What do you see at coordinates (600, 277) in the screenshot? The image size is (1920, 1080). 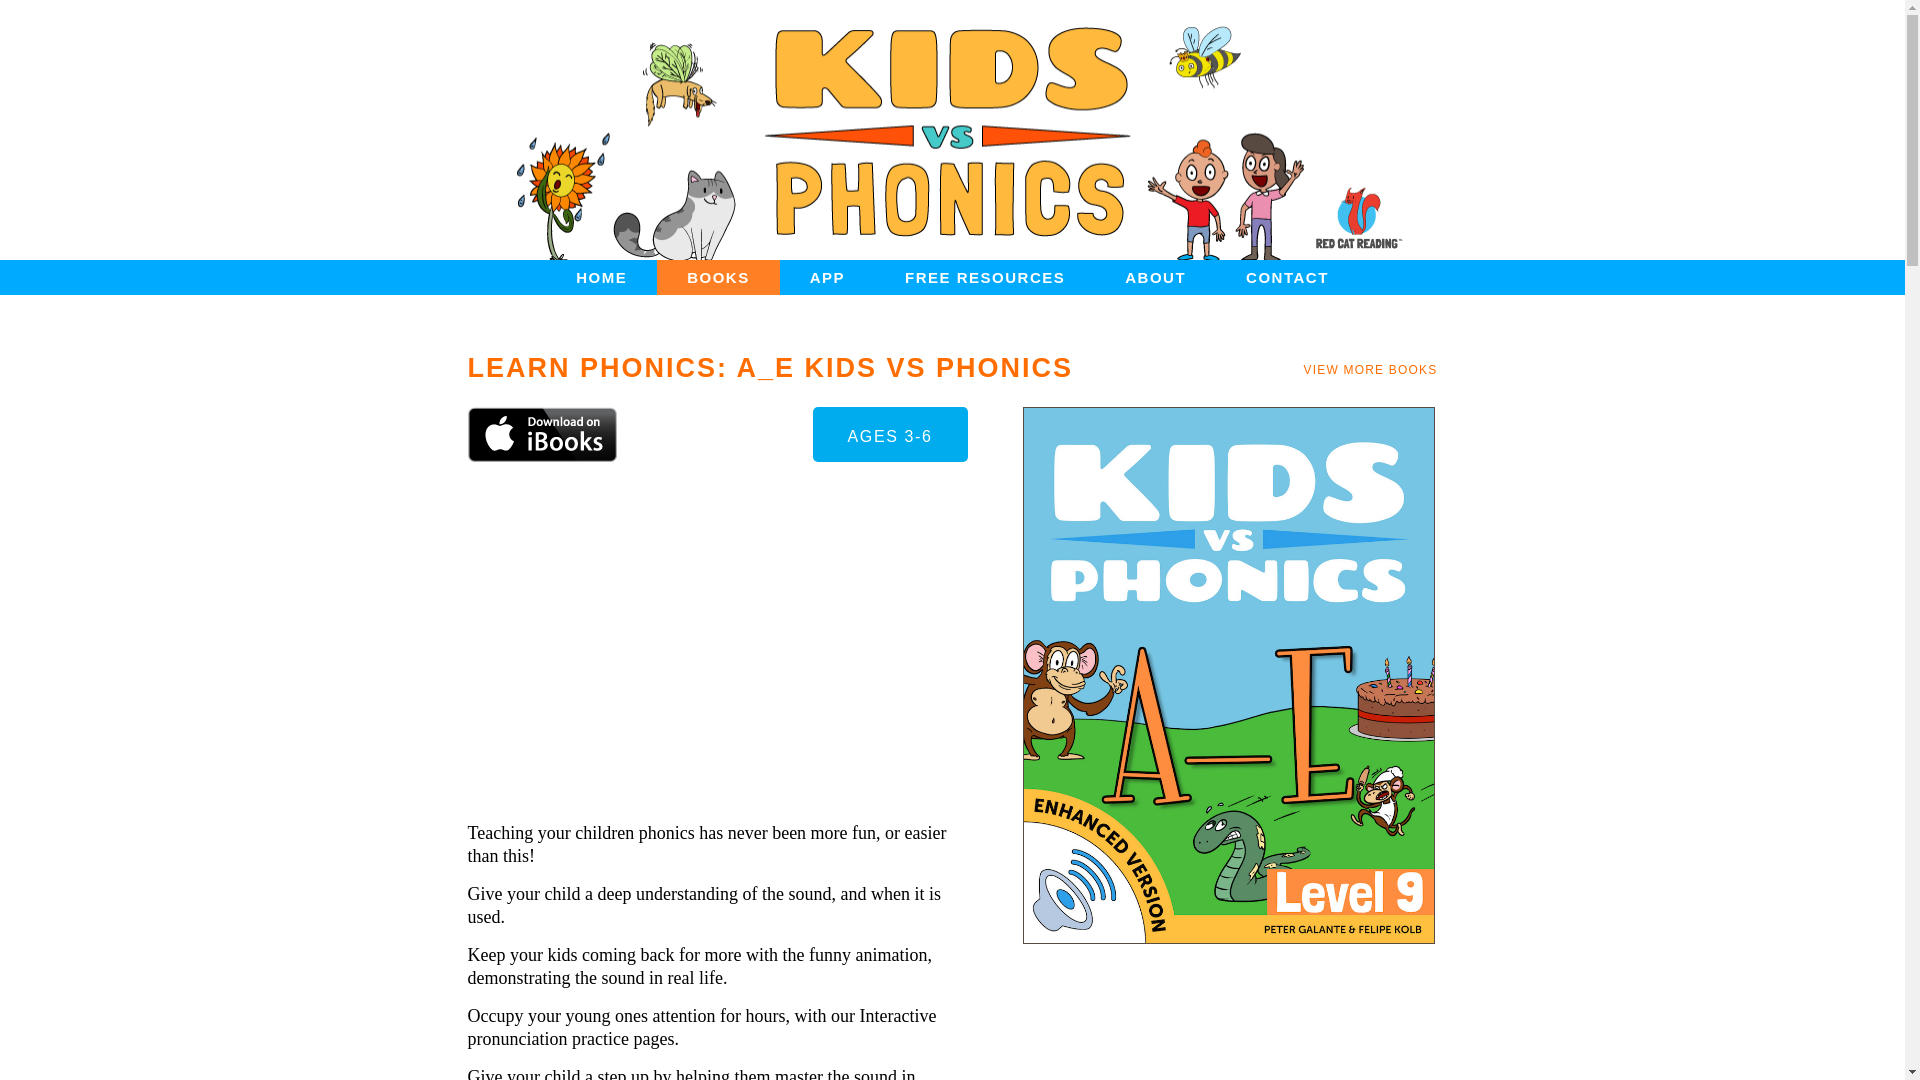 I see `HOME` at bounding box center [600, 277].